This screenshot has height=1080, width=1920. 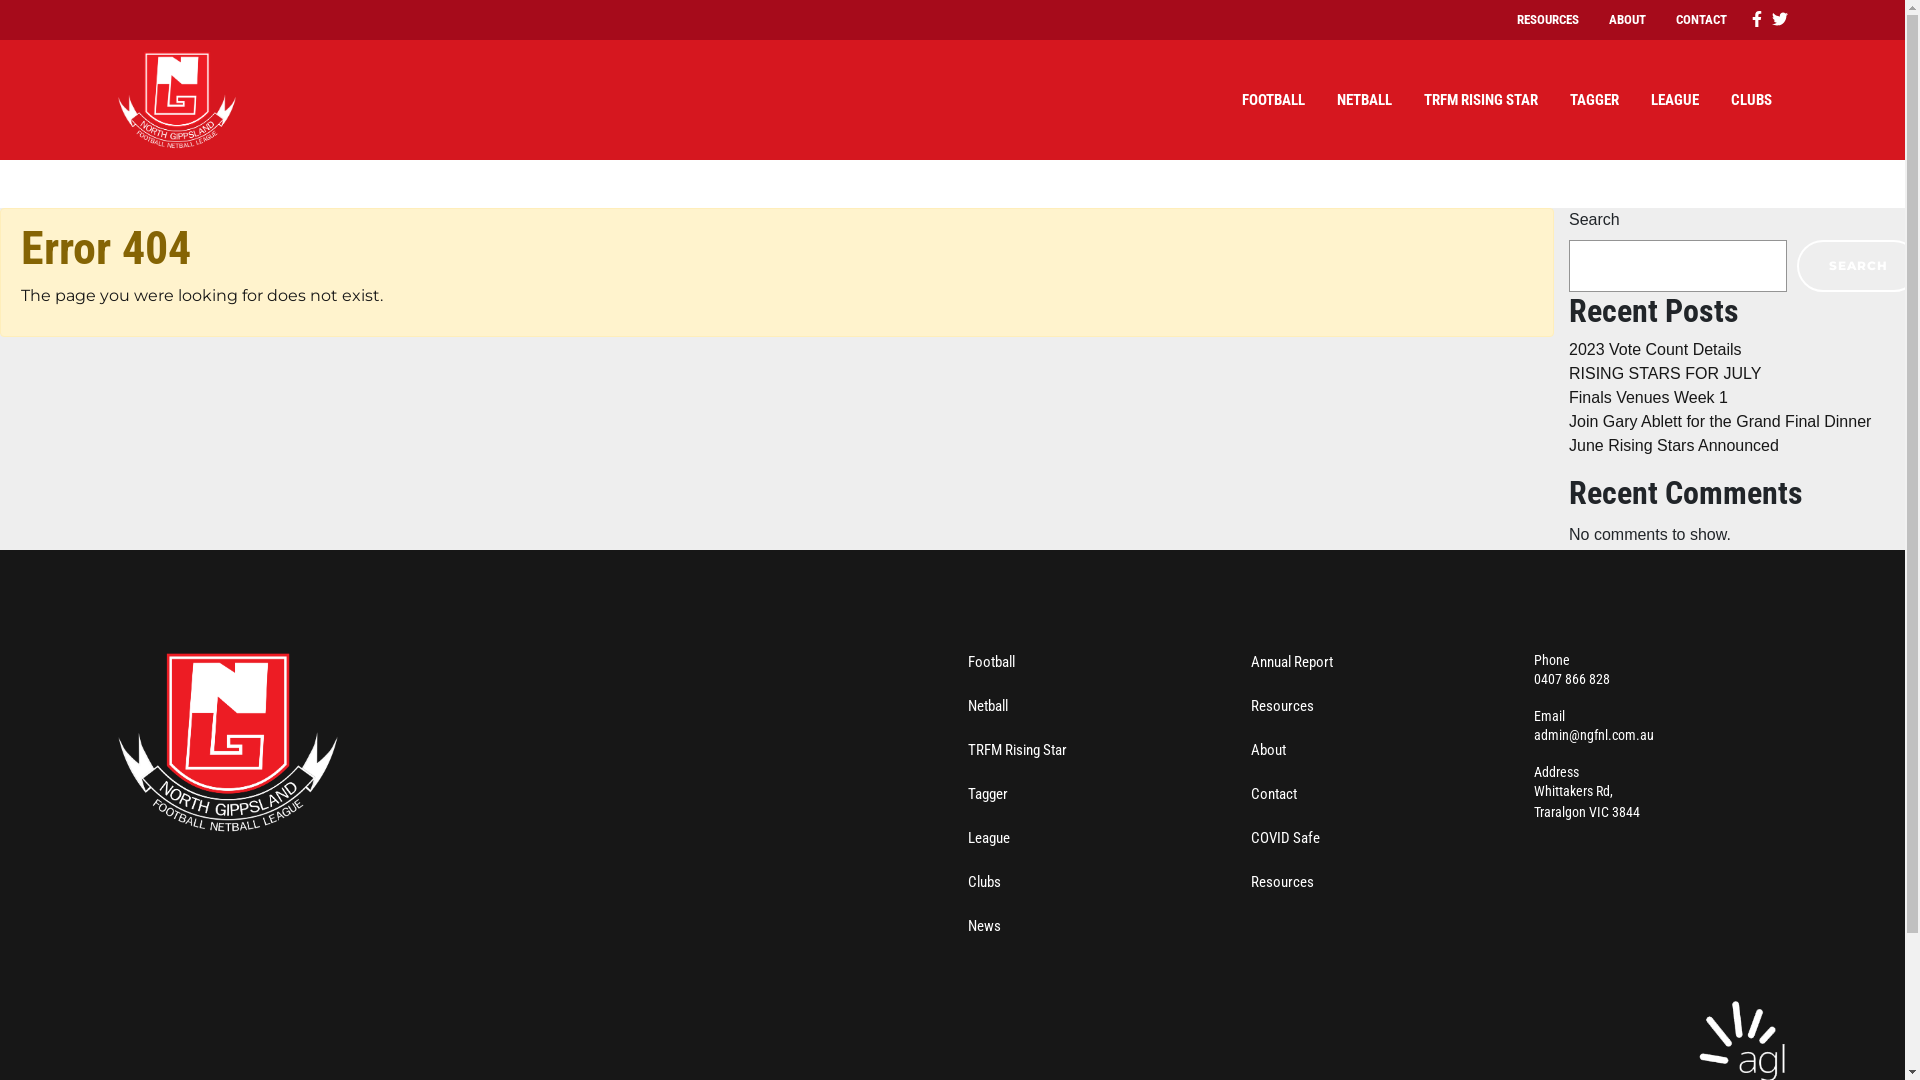 What do you see at coordinates (1750, 100) in the screenshot?
I see `CLUBS` at bounding box center [1750, 100].